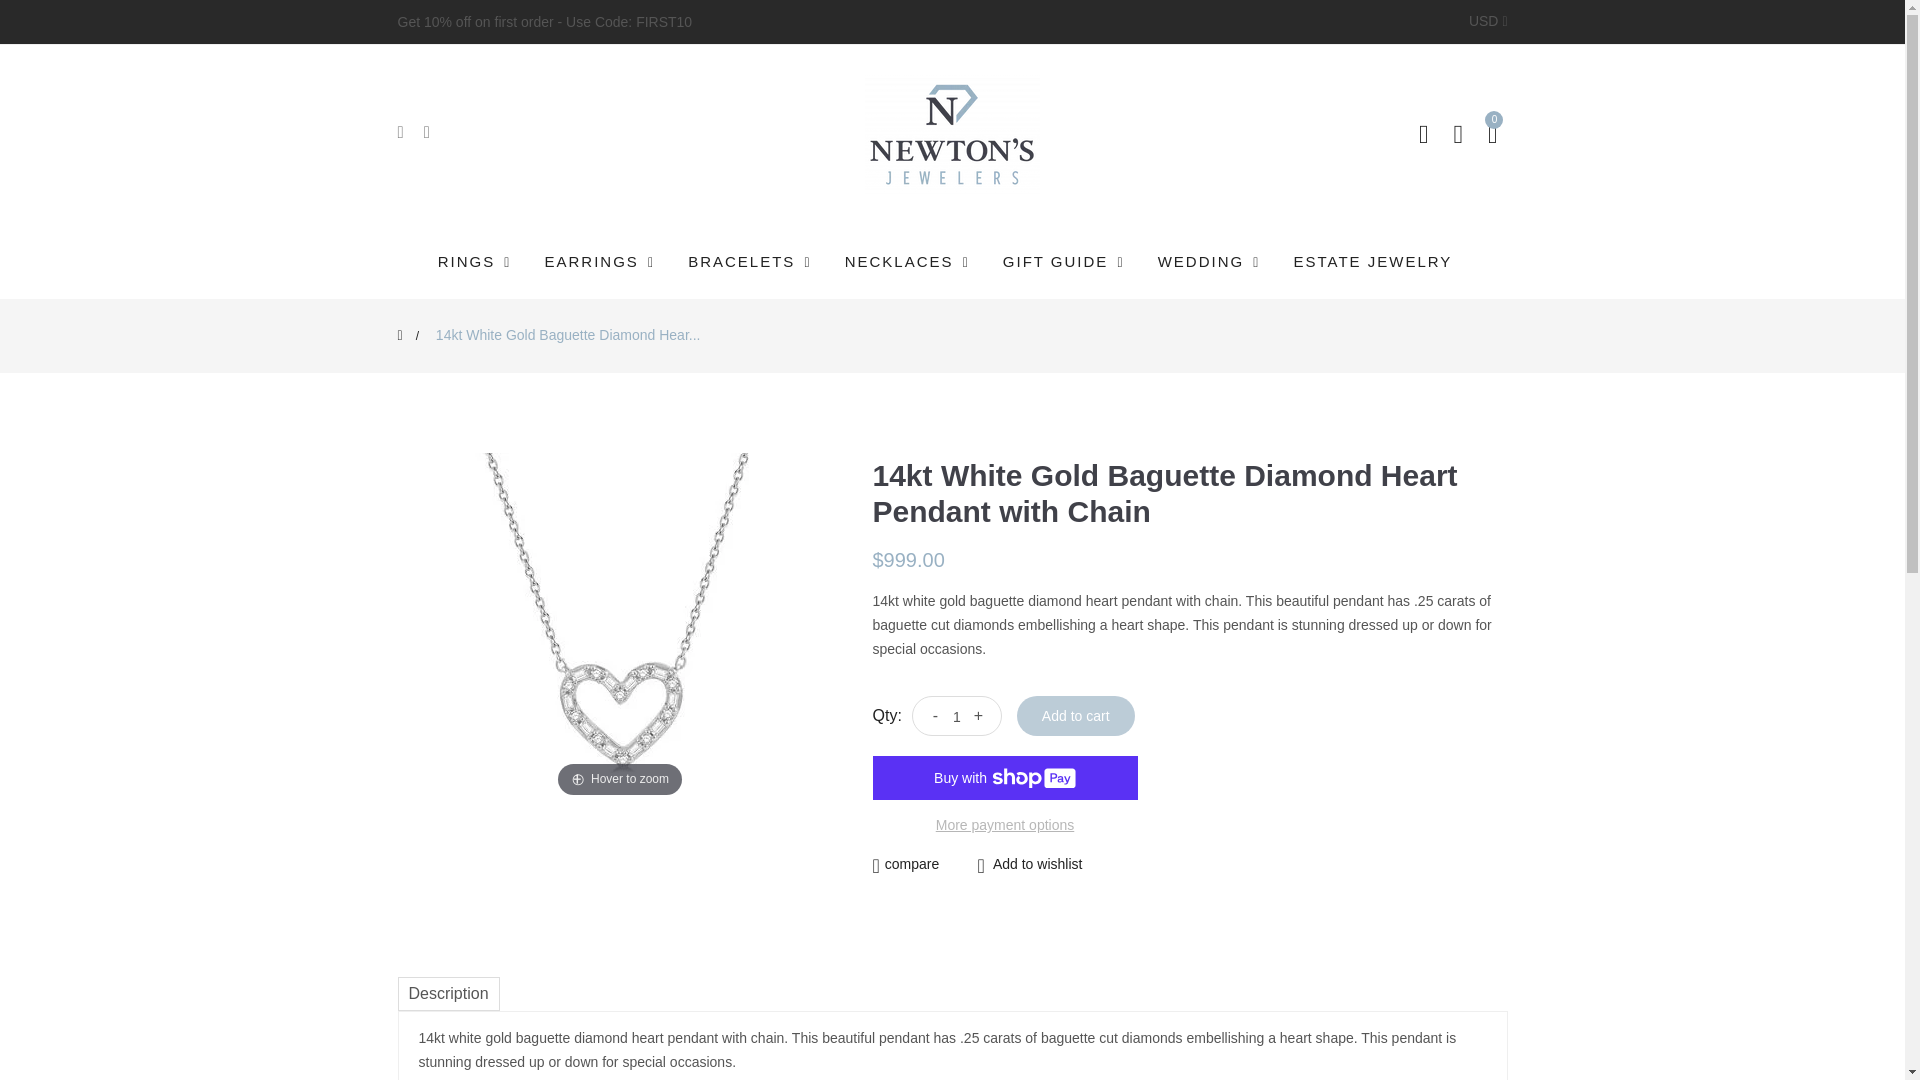 Image resolution: width=1920 pixels, height=1080 pixels. I want to click on EARRINGS, so click(601, 262).